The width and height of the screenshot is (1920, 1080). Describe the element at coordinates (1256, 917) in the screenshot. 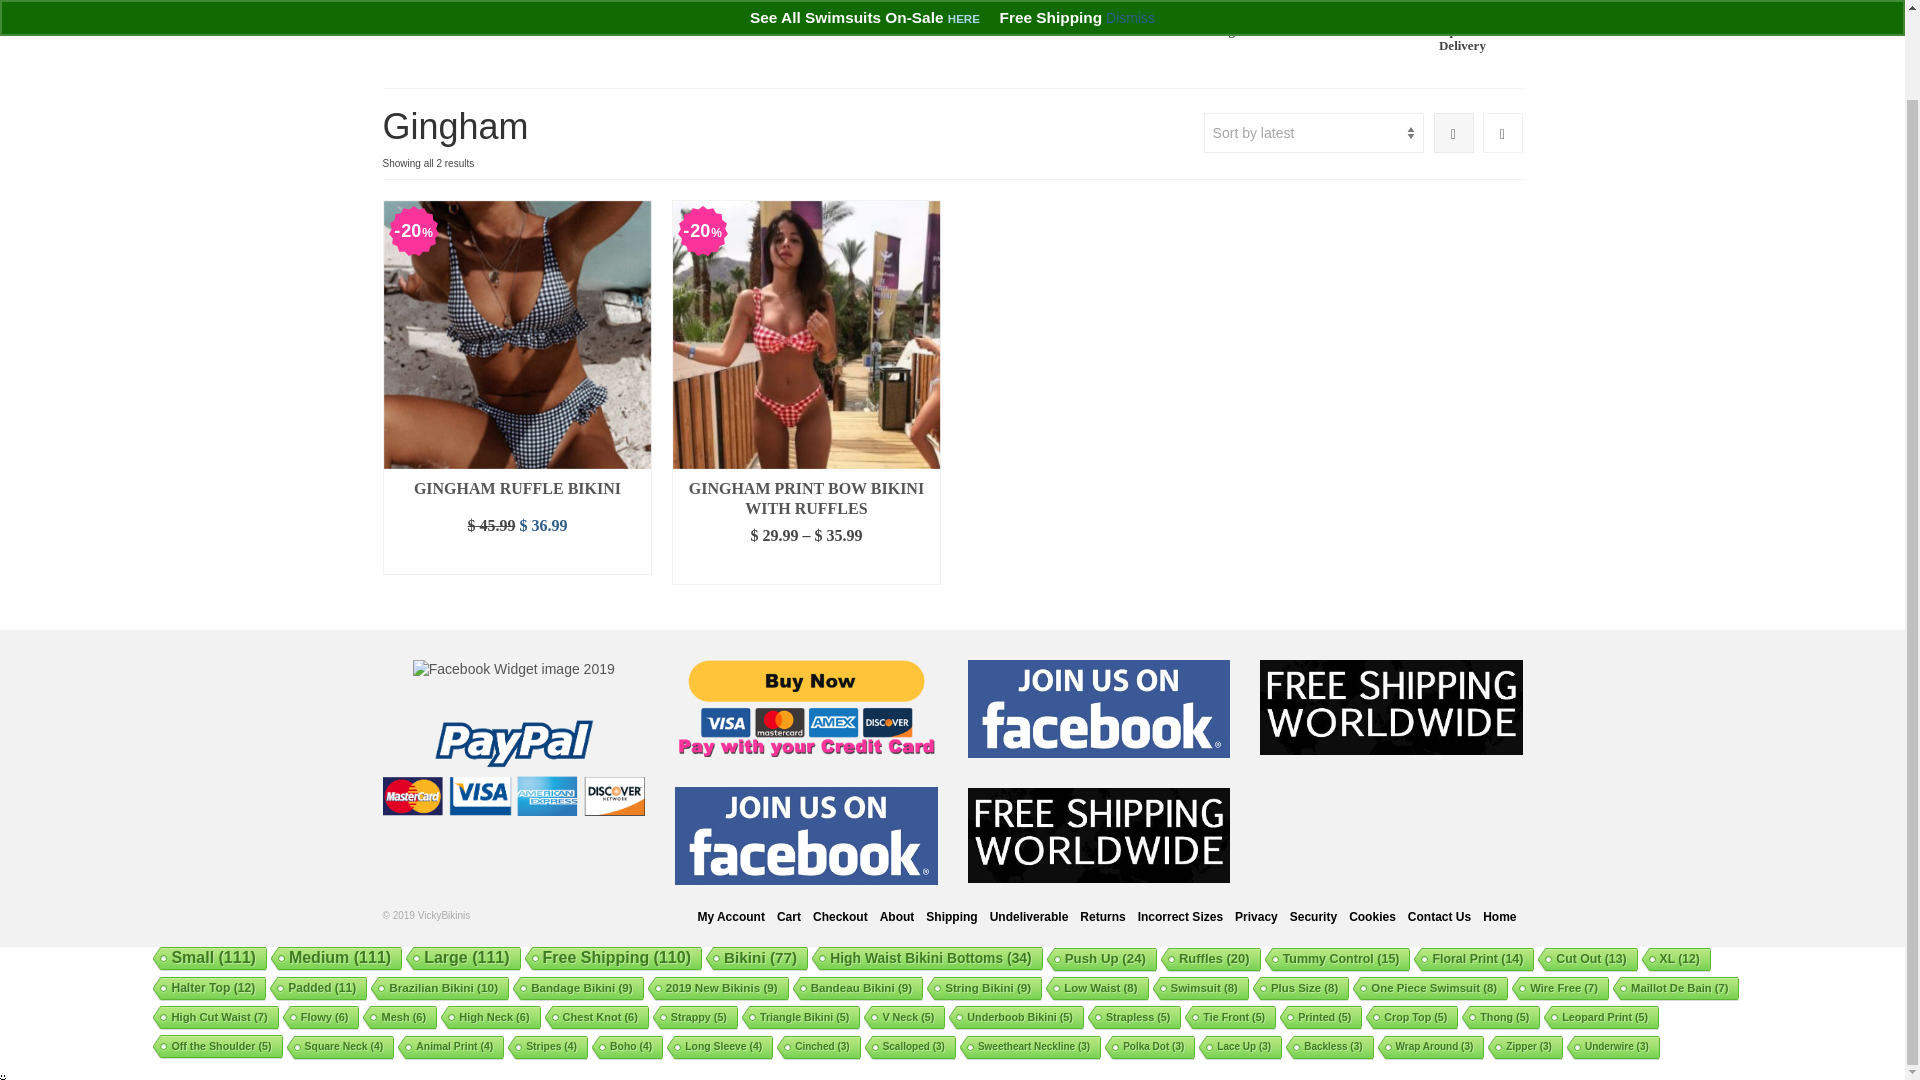

I see `Privacy` at that location.